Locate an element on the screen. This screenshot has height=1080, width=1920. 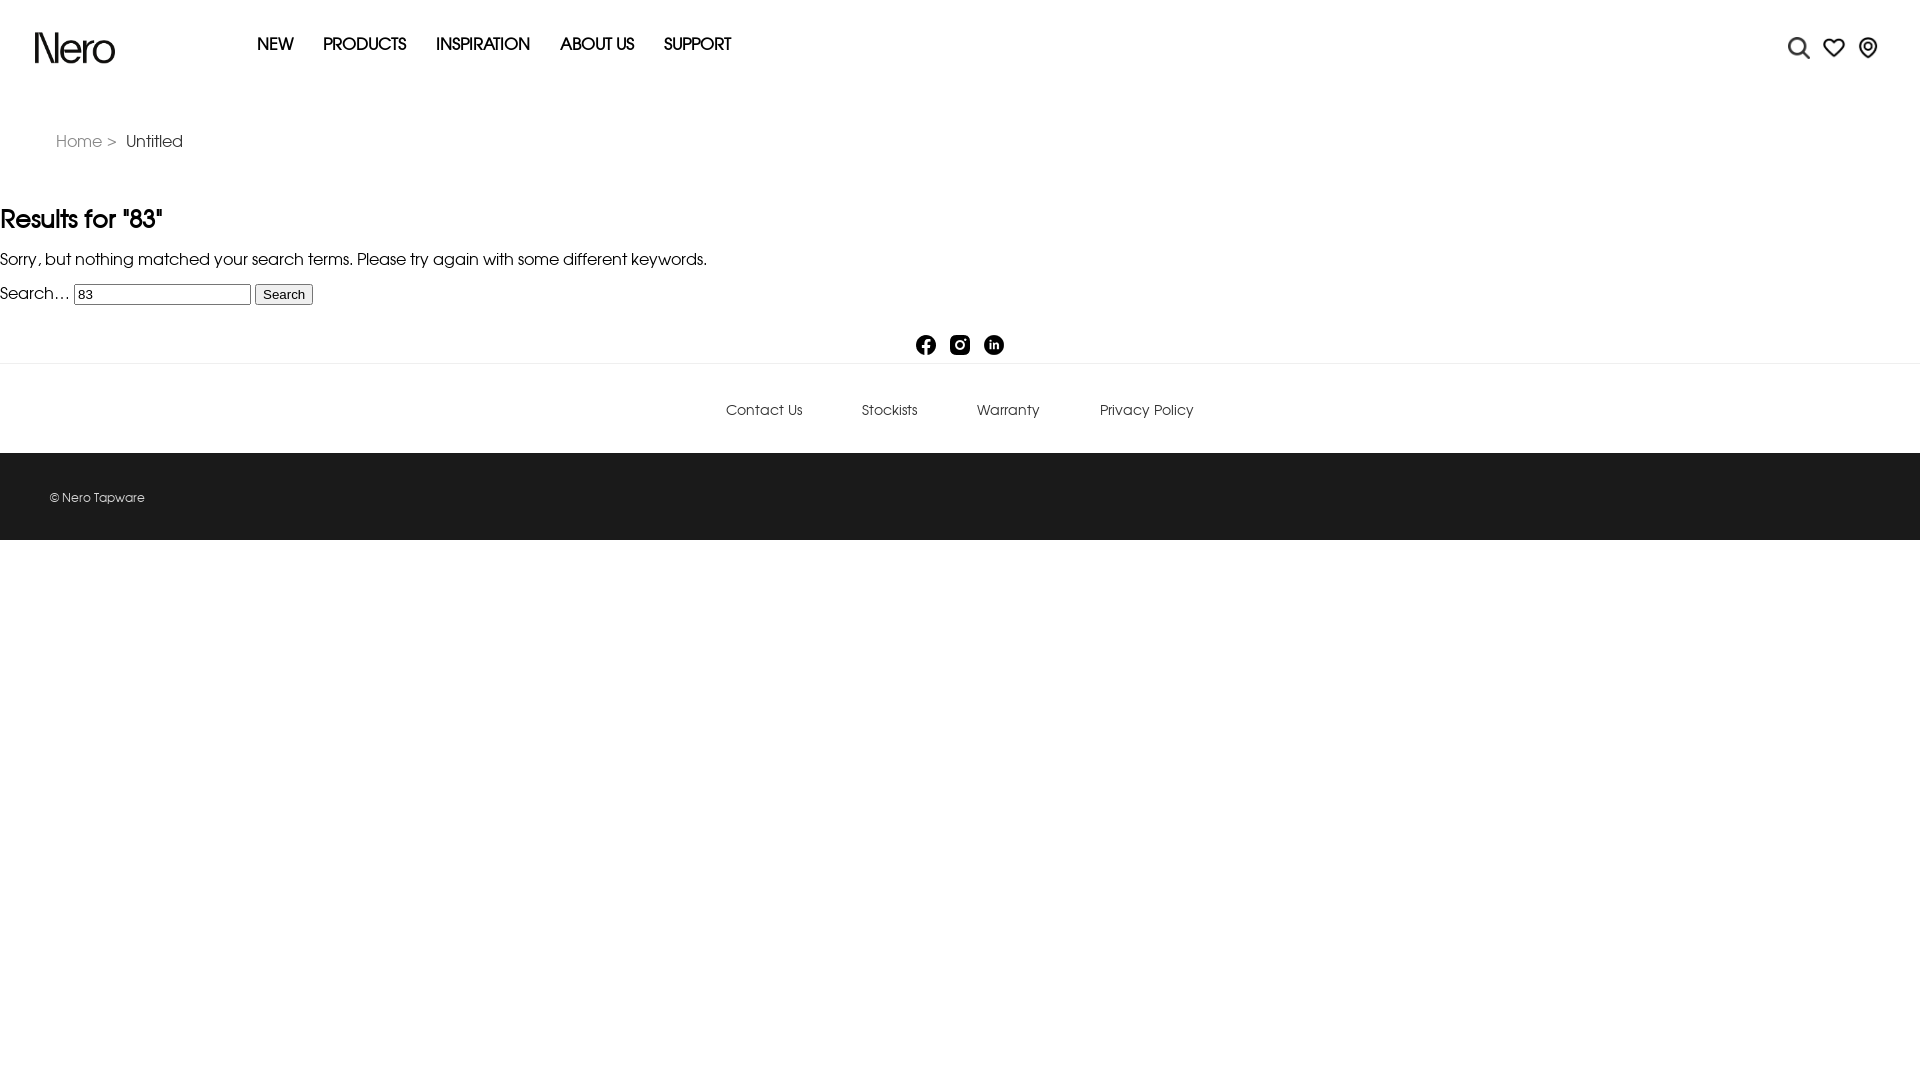
Contact Us is located at coordinates (764, 411).